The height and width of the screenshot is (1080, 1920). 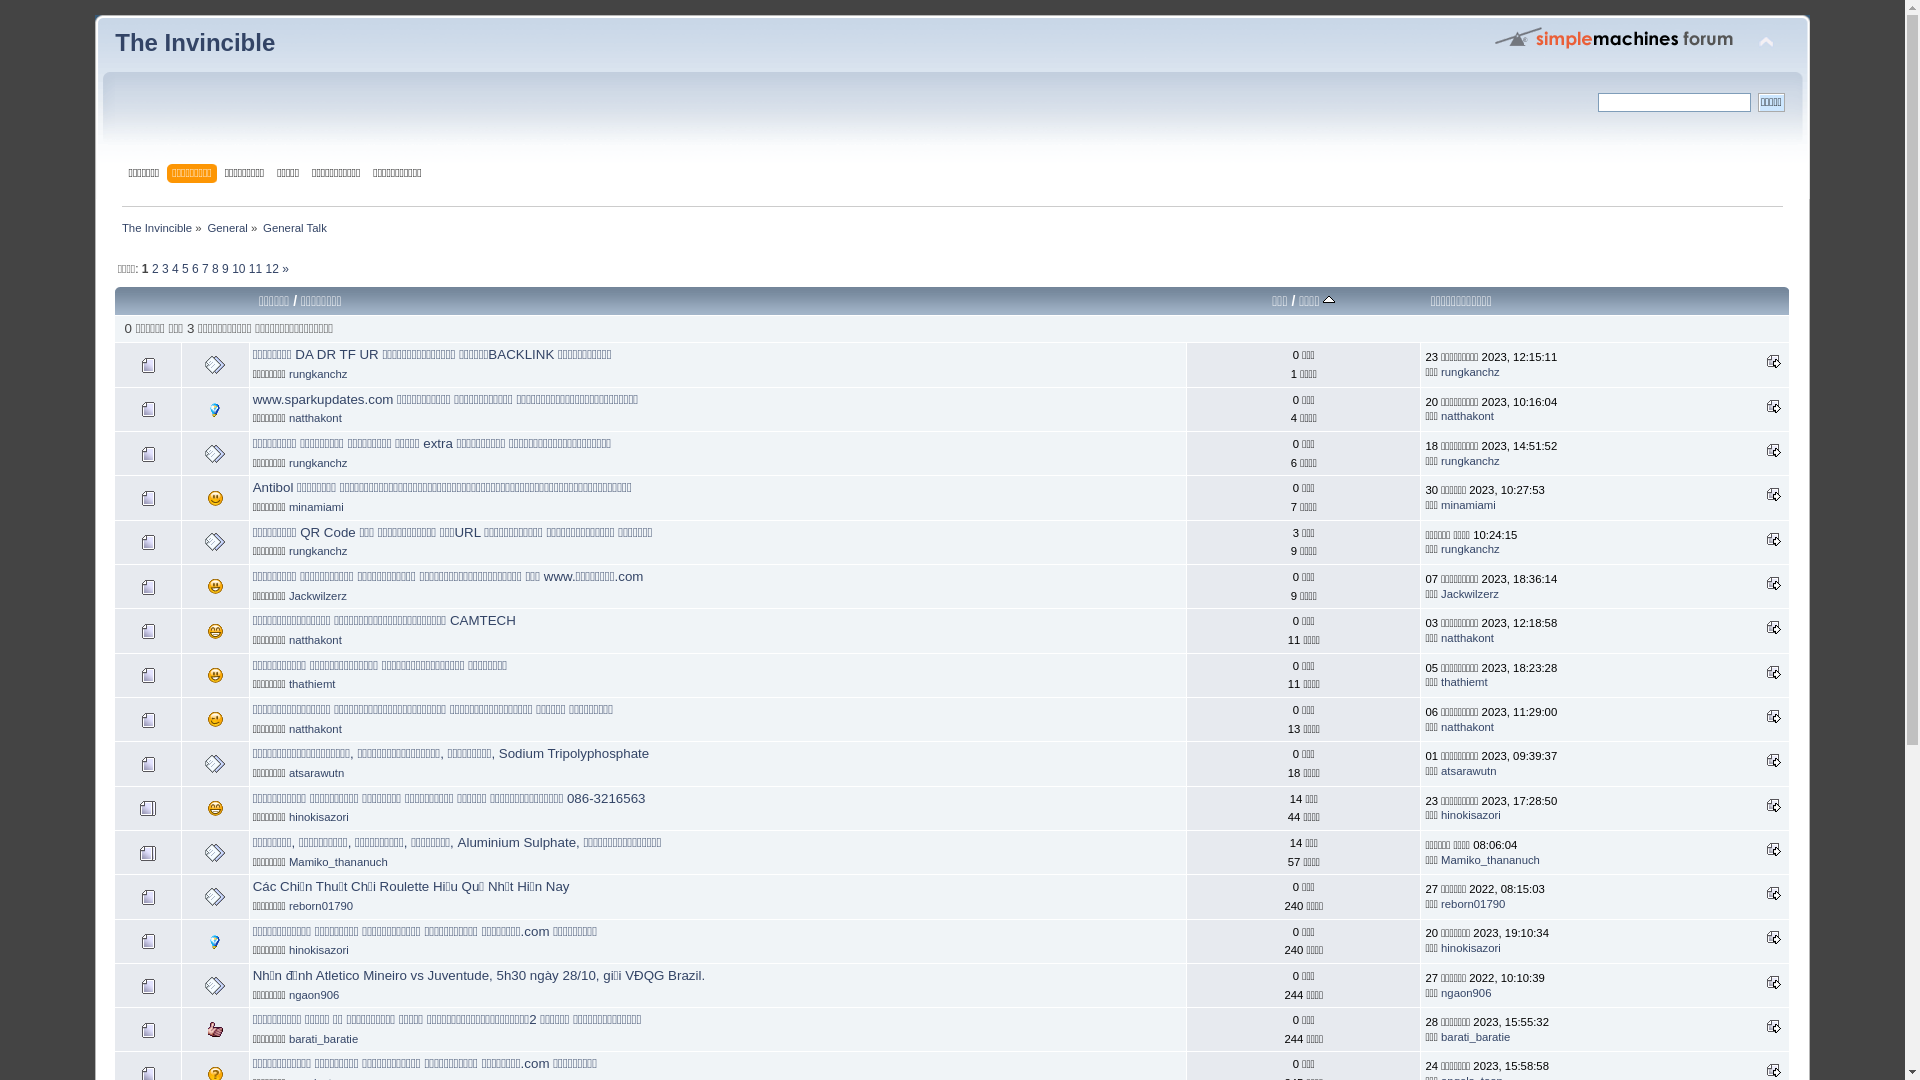 I want to click on rungkanchz, so click(x=318, y=374).